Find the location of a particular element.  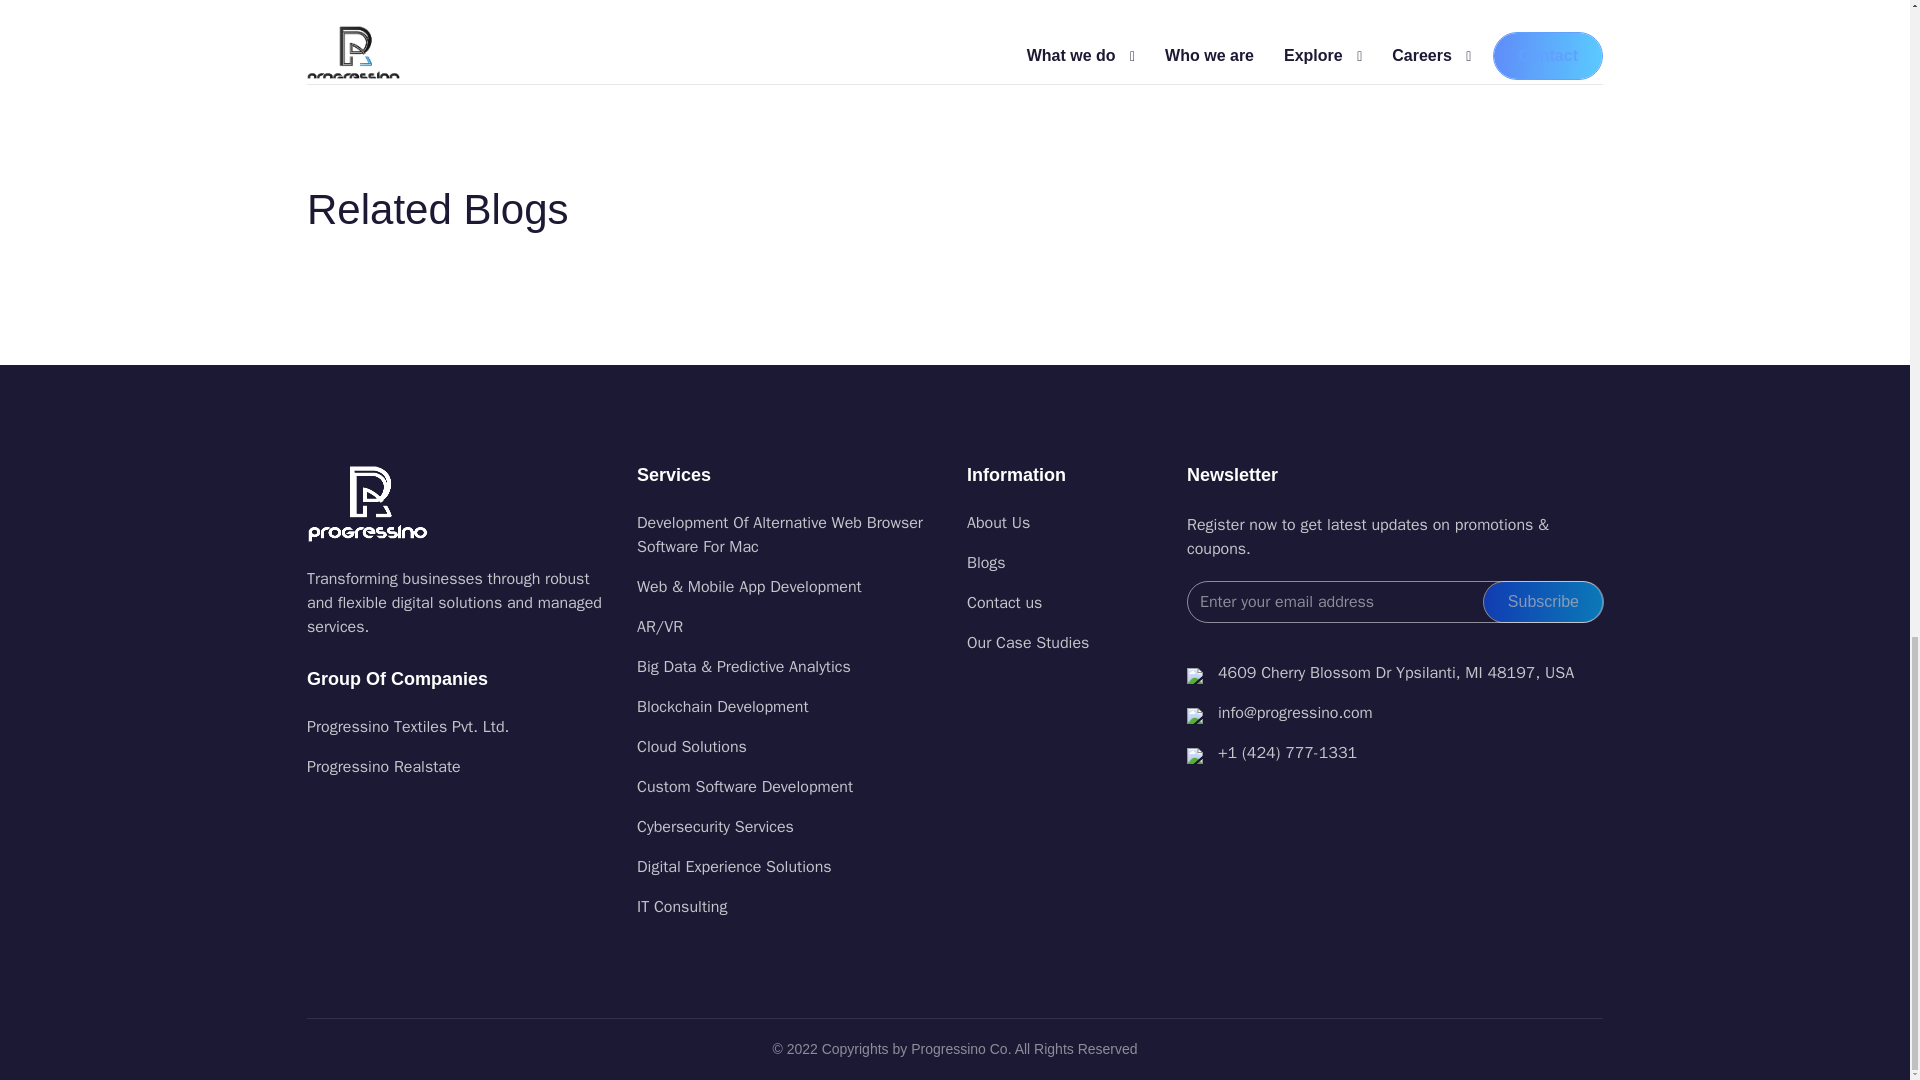

Progressino Textiles Pvt. Ltd. is located at coordinates (408, 726).